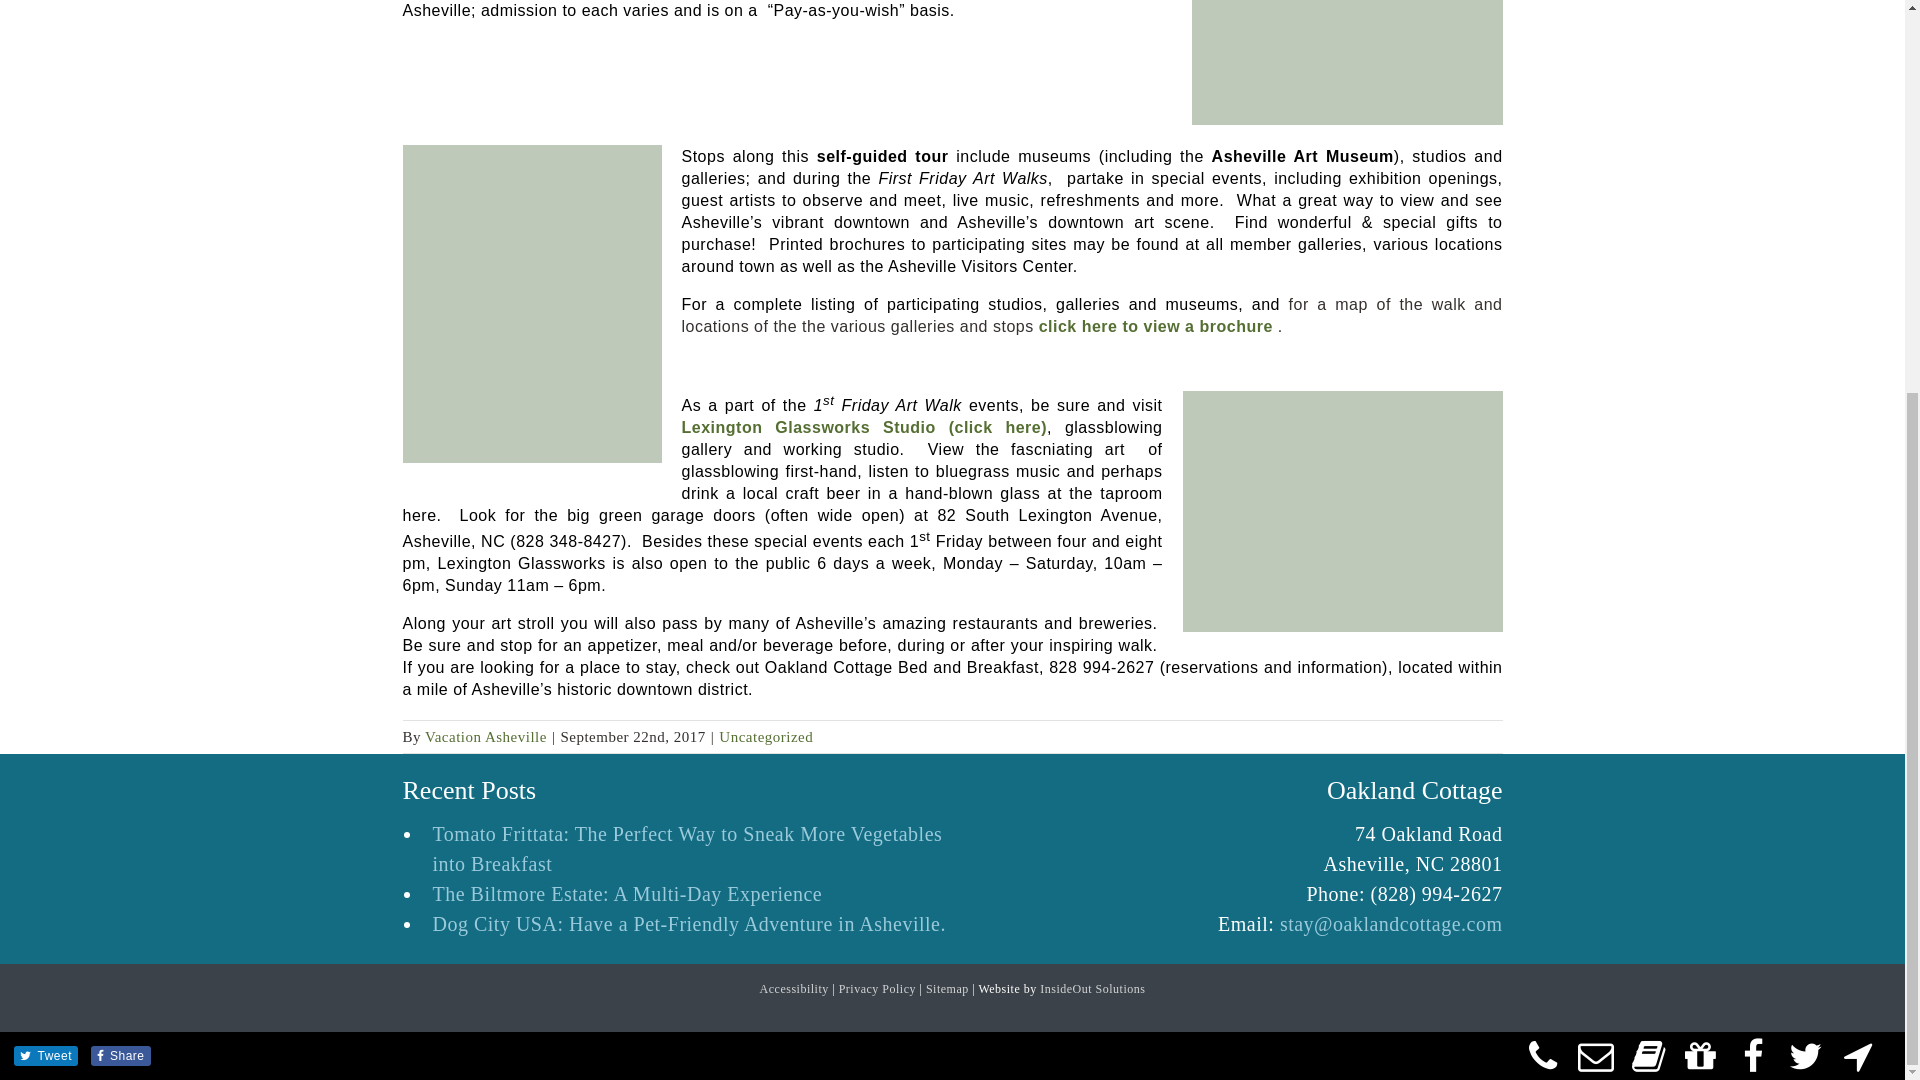 This screenshot has width=1920, height=1080. What do you see at coordinates (877, 988) in the screenshot?
I see `Privacy Policy` at bounding box center [877, 988].